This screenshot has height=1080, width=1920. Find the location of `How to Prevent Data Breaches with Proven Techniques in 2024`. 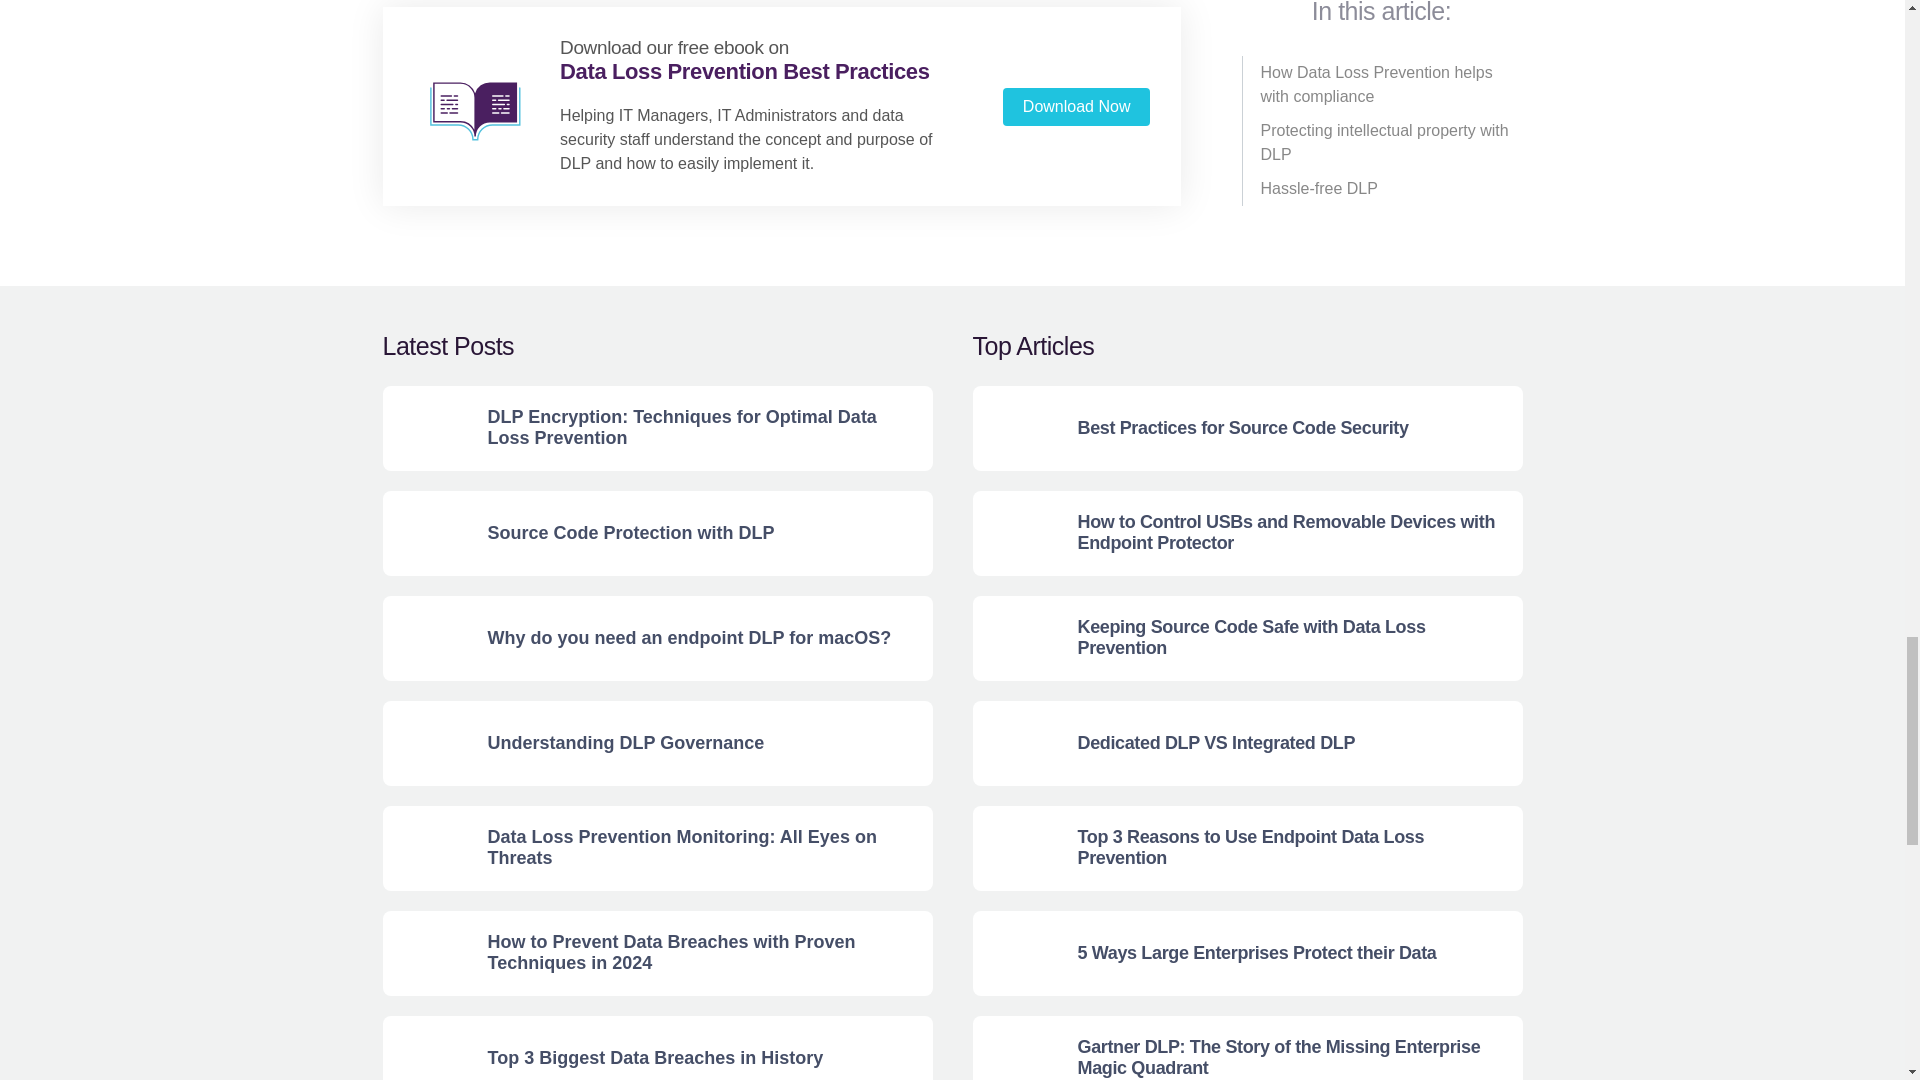

How to Prevent Data Breaches with Proven Techniques in 2024 is located at coordinates (424, 953).